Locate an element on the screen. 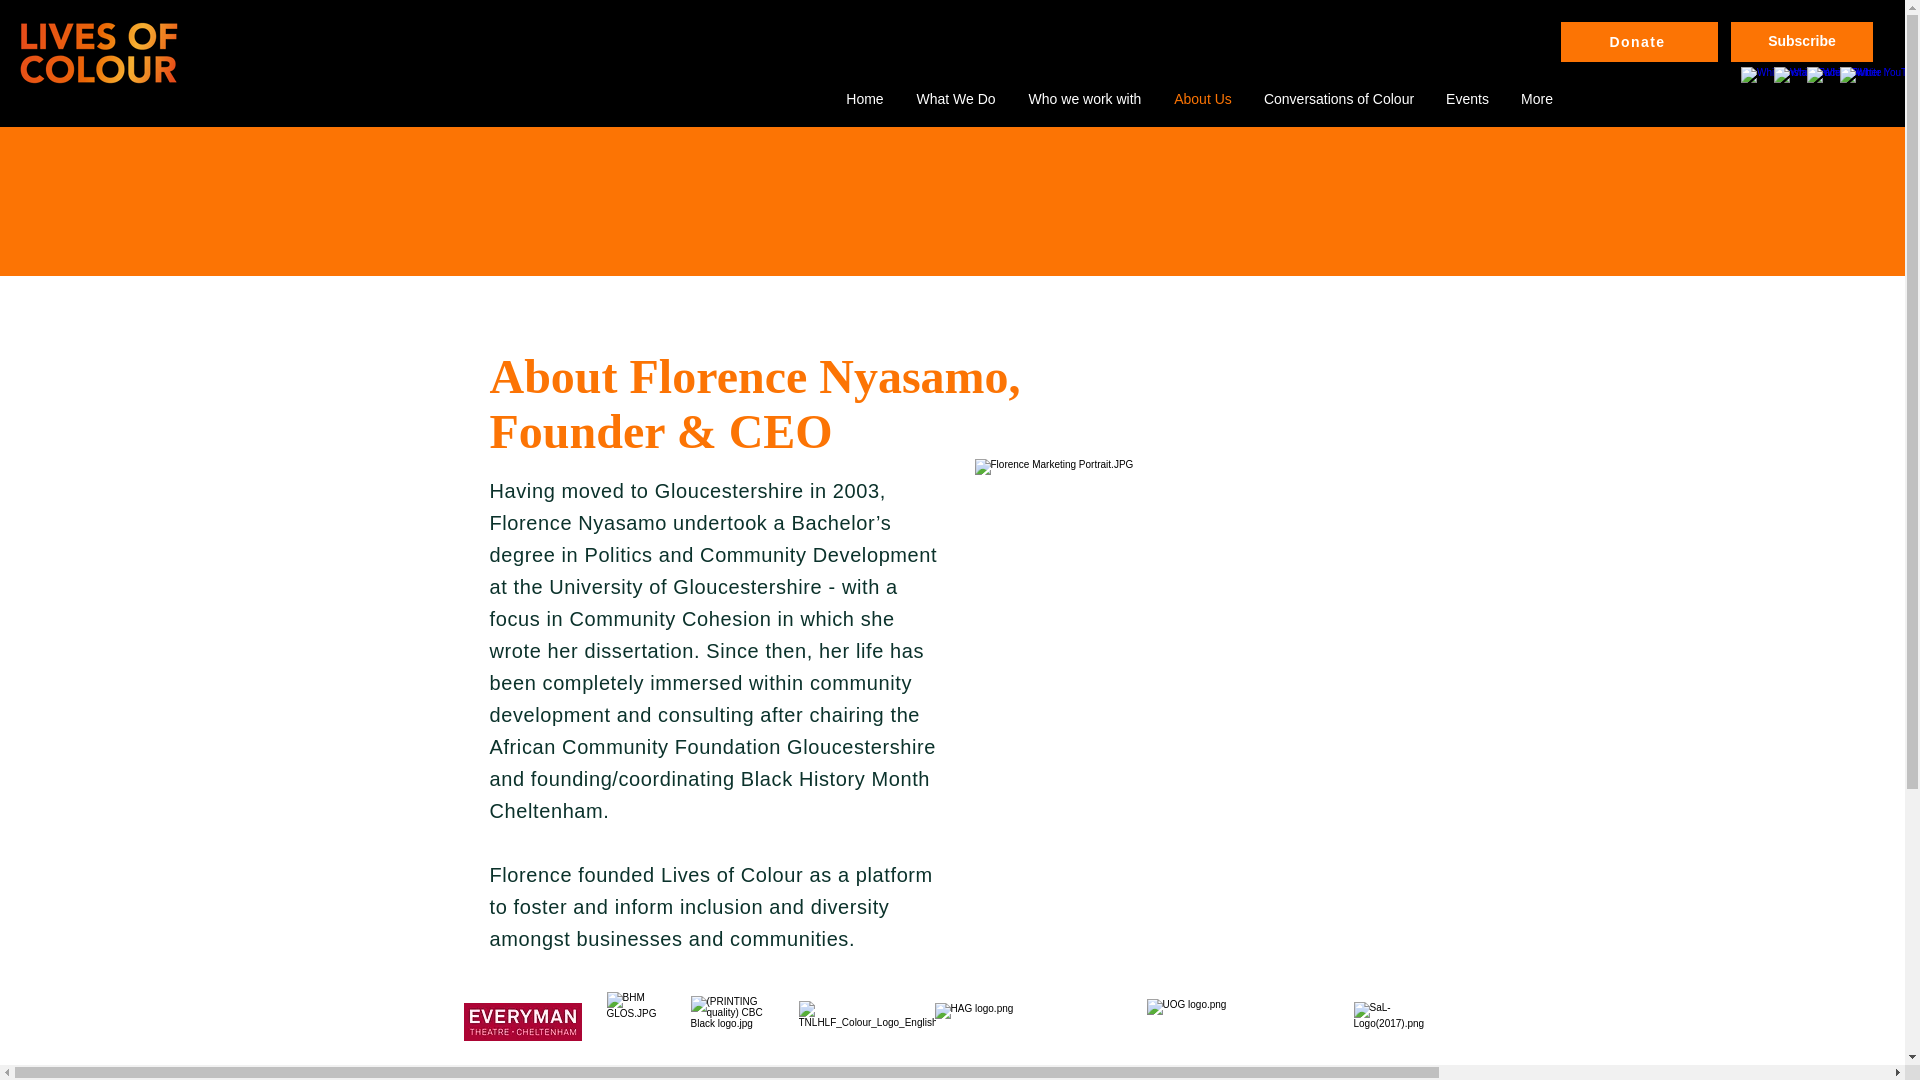 Image resolution: width=1920 pixels, height=1080 pixels. Home is located at coordinates (864, 99).